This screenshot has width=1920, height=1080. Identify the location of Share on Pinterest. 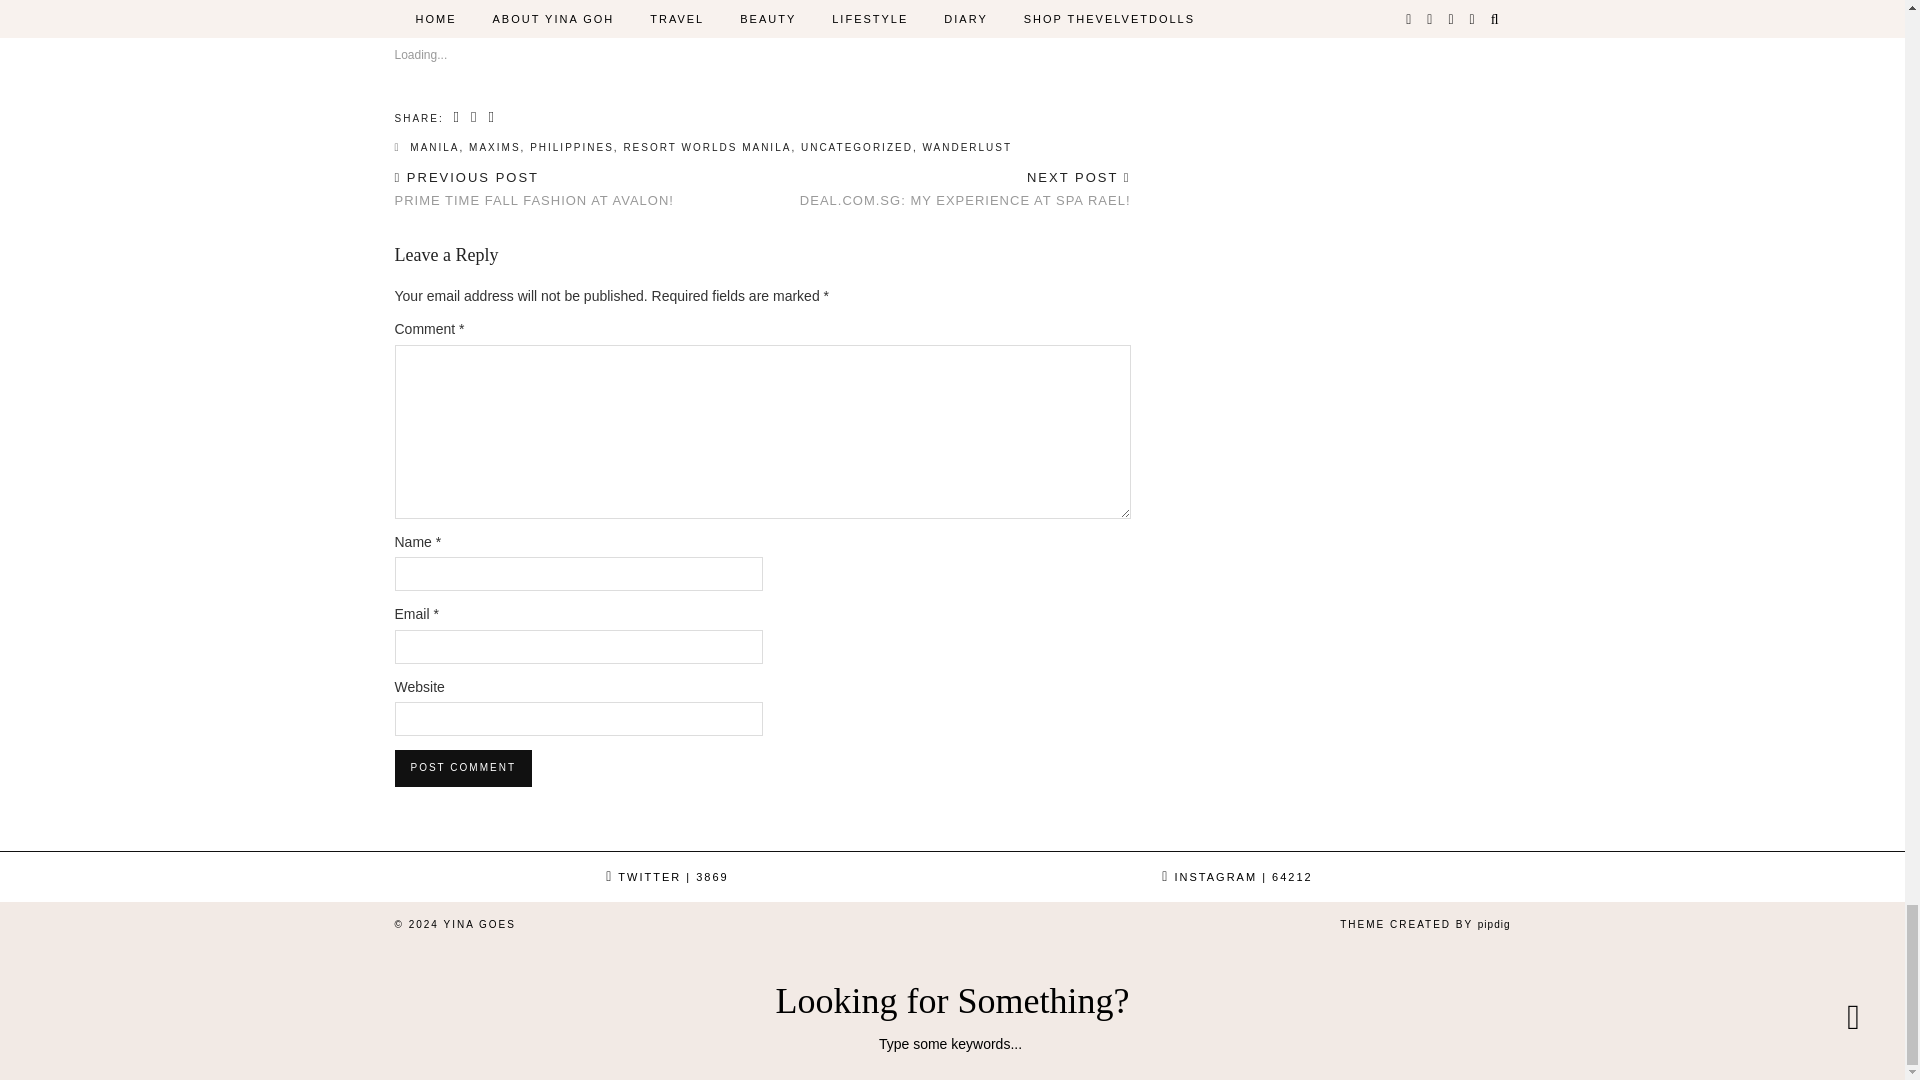
(491, 118).